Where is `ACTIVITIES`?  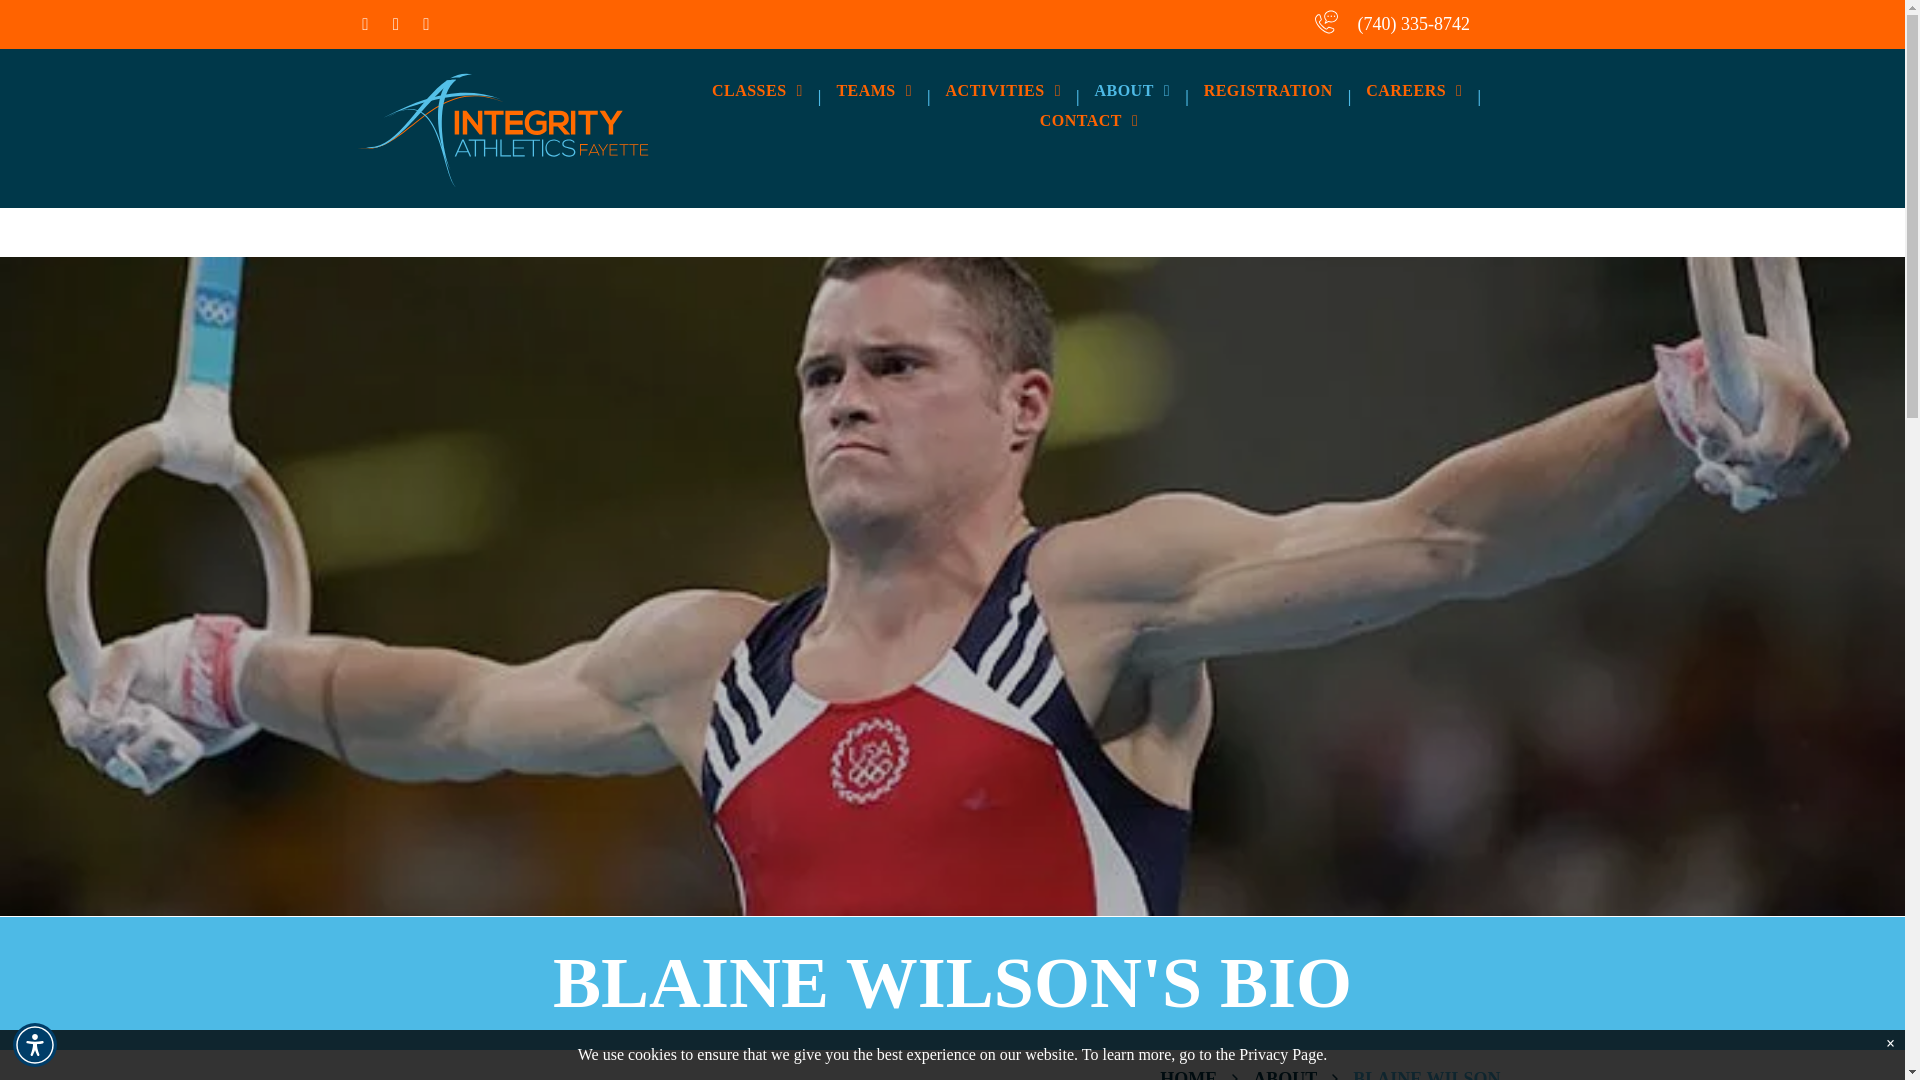
ACTIVITIES is located at coordinates (1003, 91).